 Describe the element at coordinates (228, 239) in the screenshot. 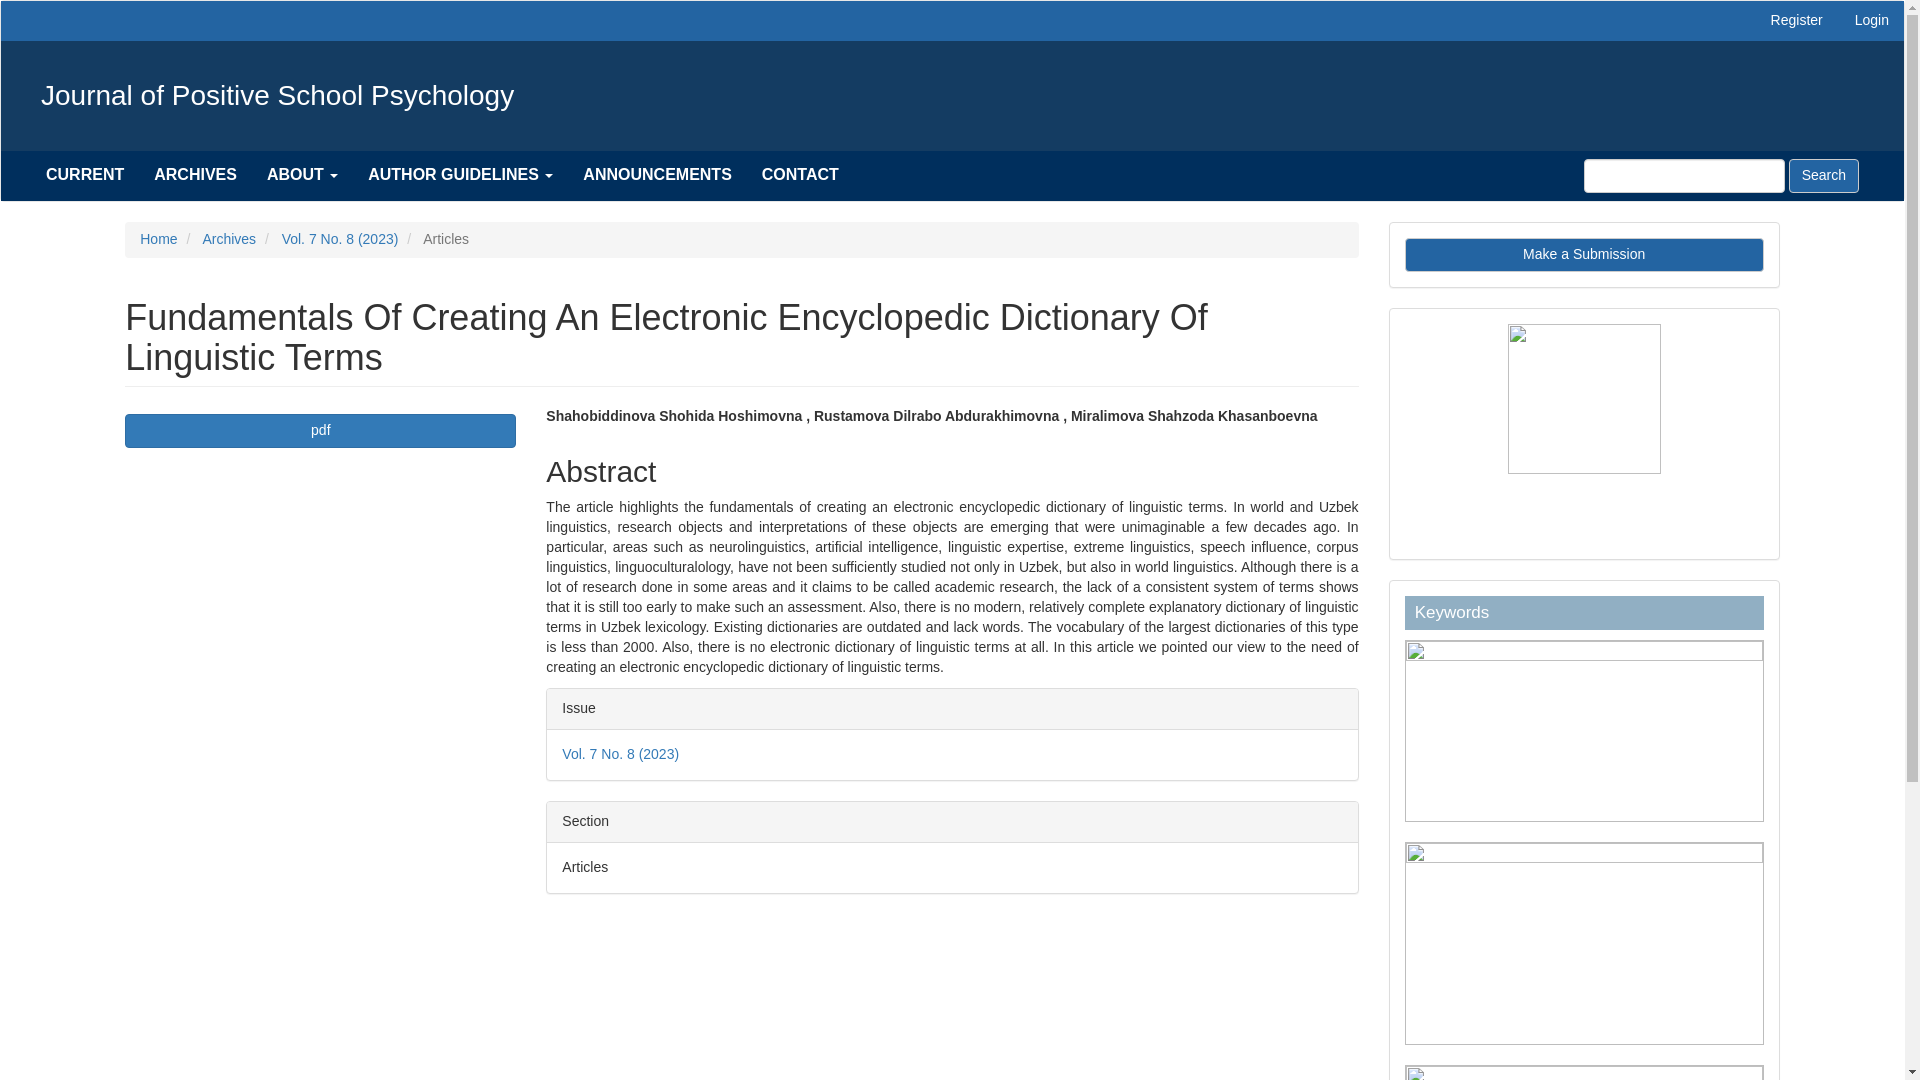

I see `Archives` at that location.